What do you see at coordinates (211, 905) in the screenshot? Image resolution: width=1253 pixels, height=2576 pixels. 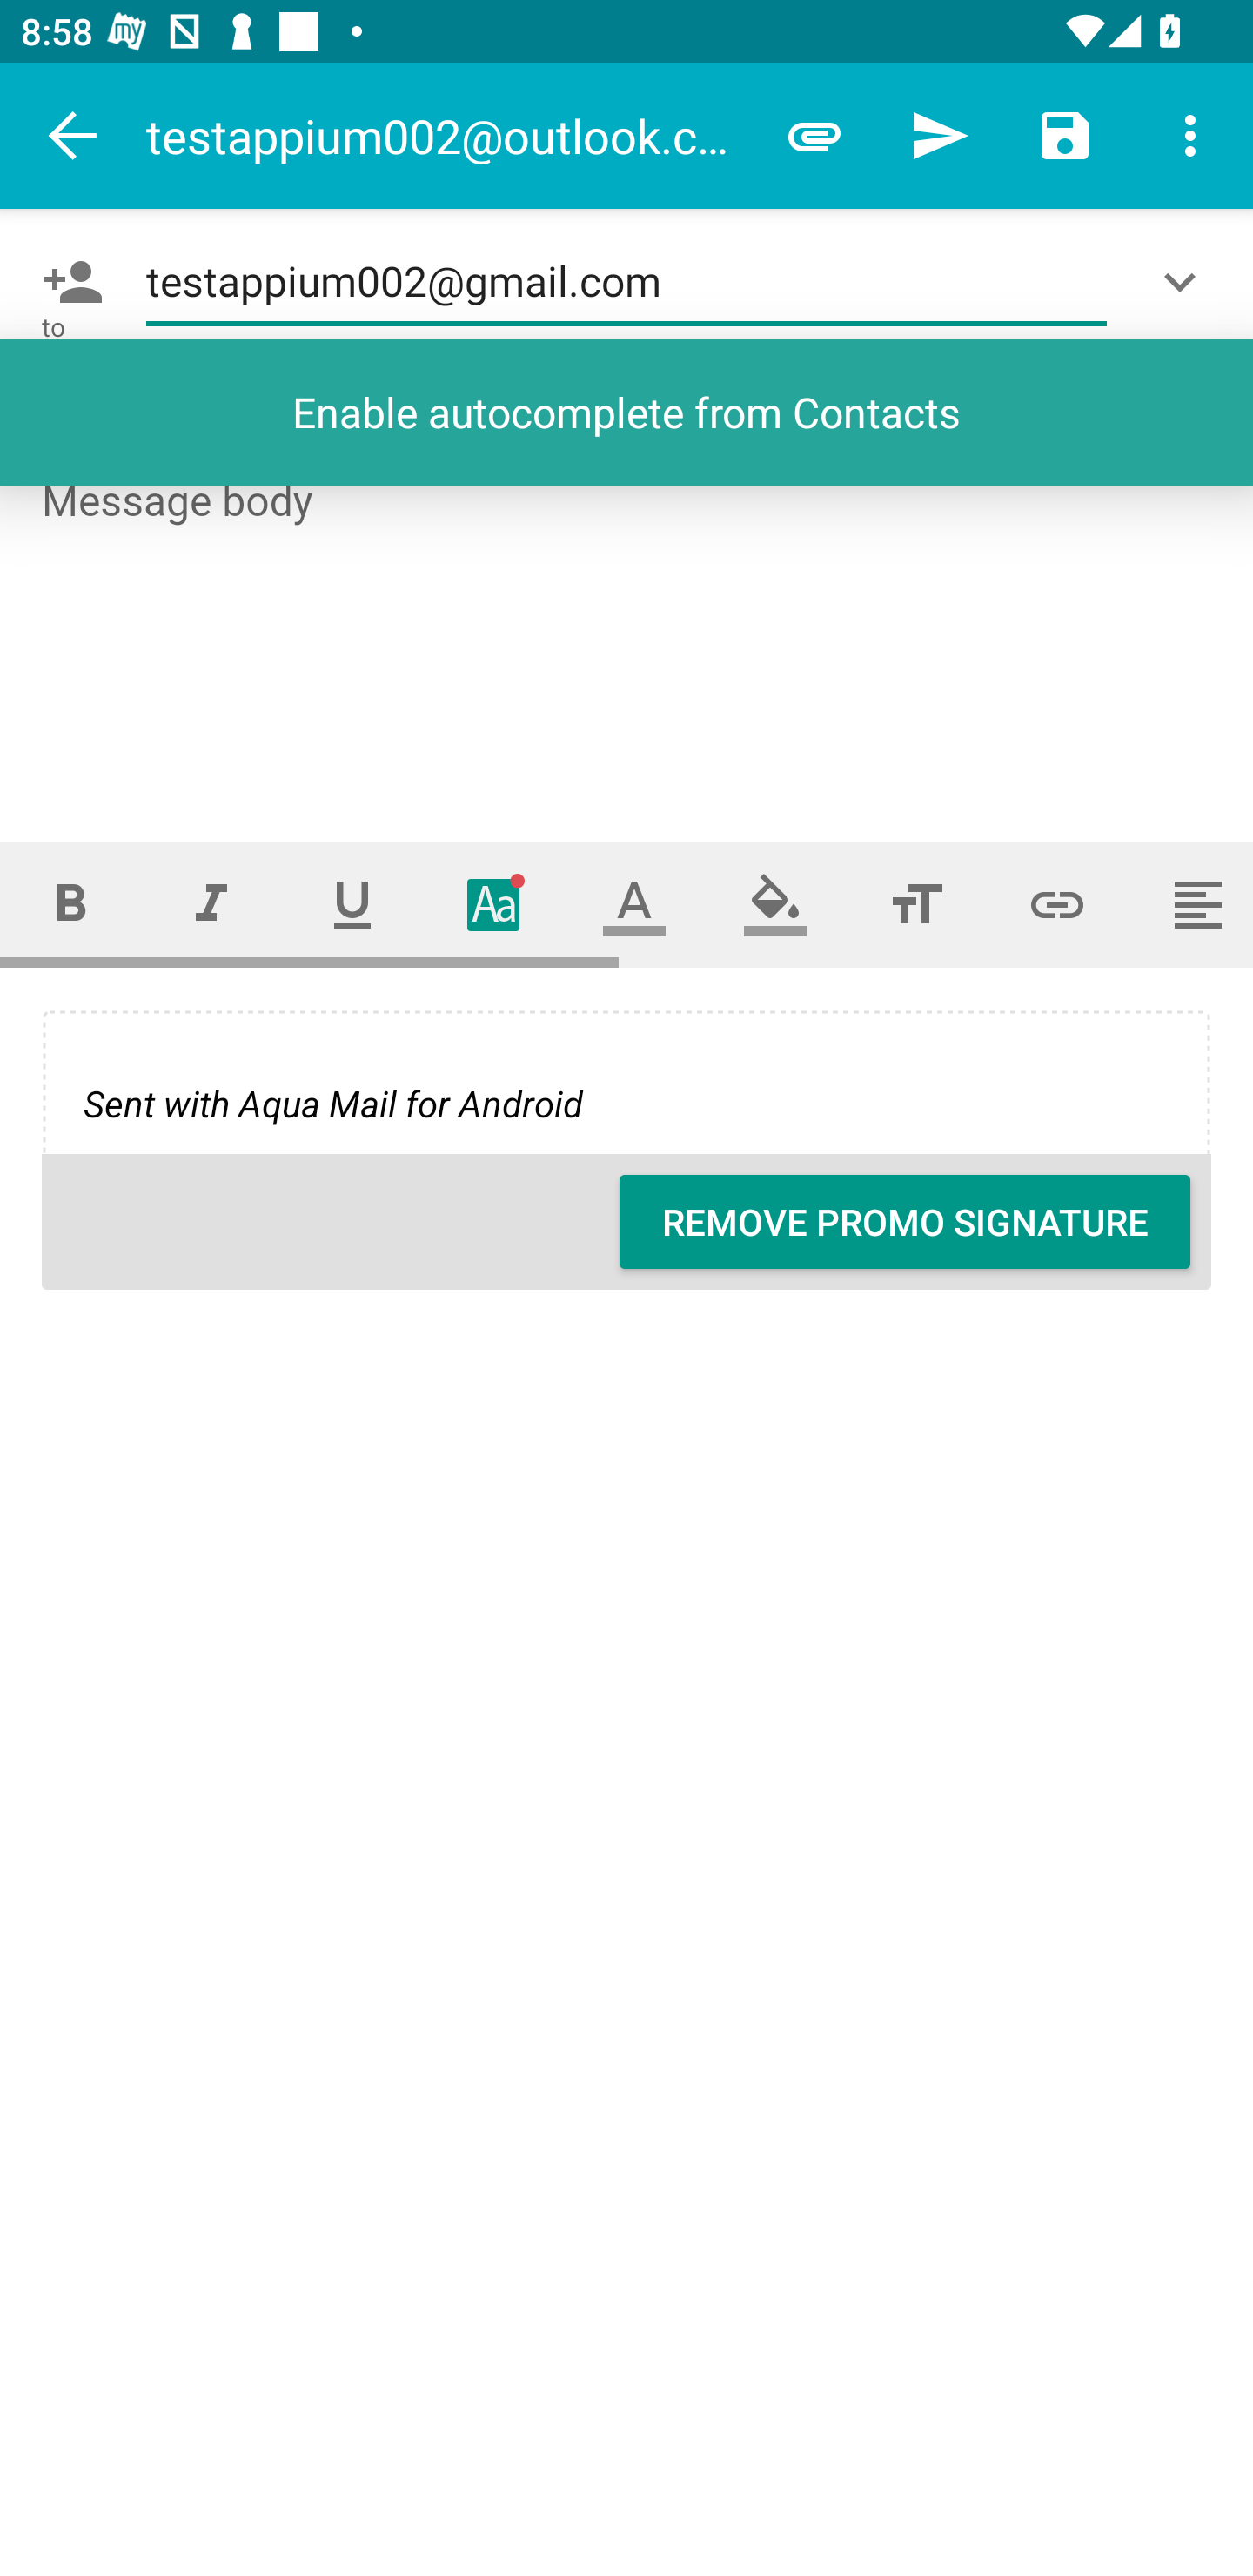 I see `Italic` at bounding box center [211, 905].